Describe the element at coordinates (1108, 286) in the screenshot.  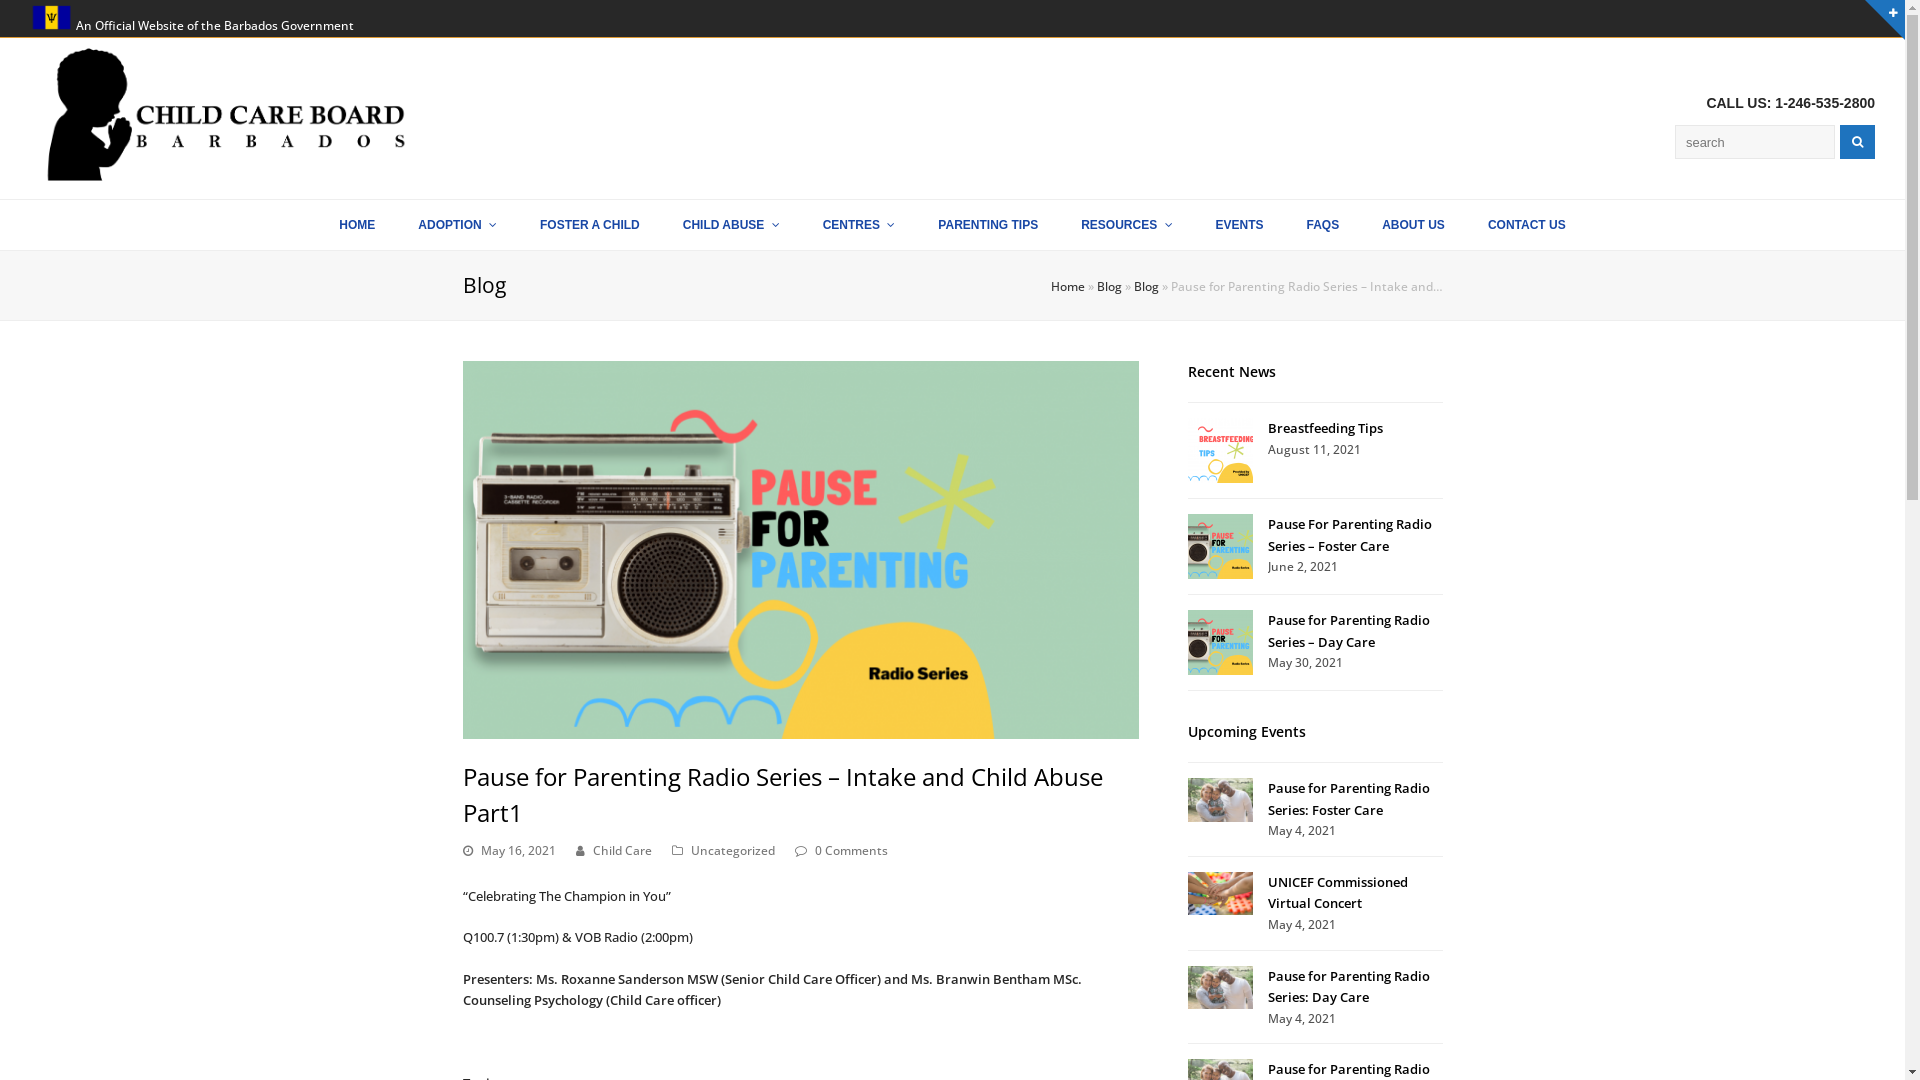
I see `Blog` at that location.